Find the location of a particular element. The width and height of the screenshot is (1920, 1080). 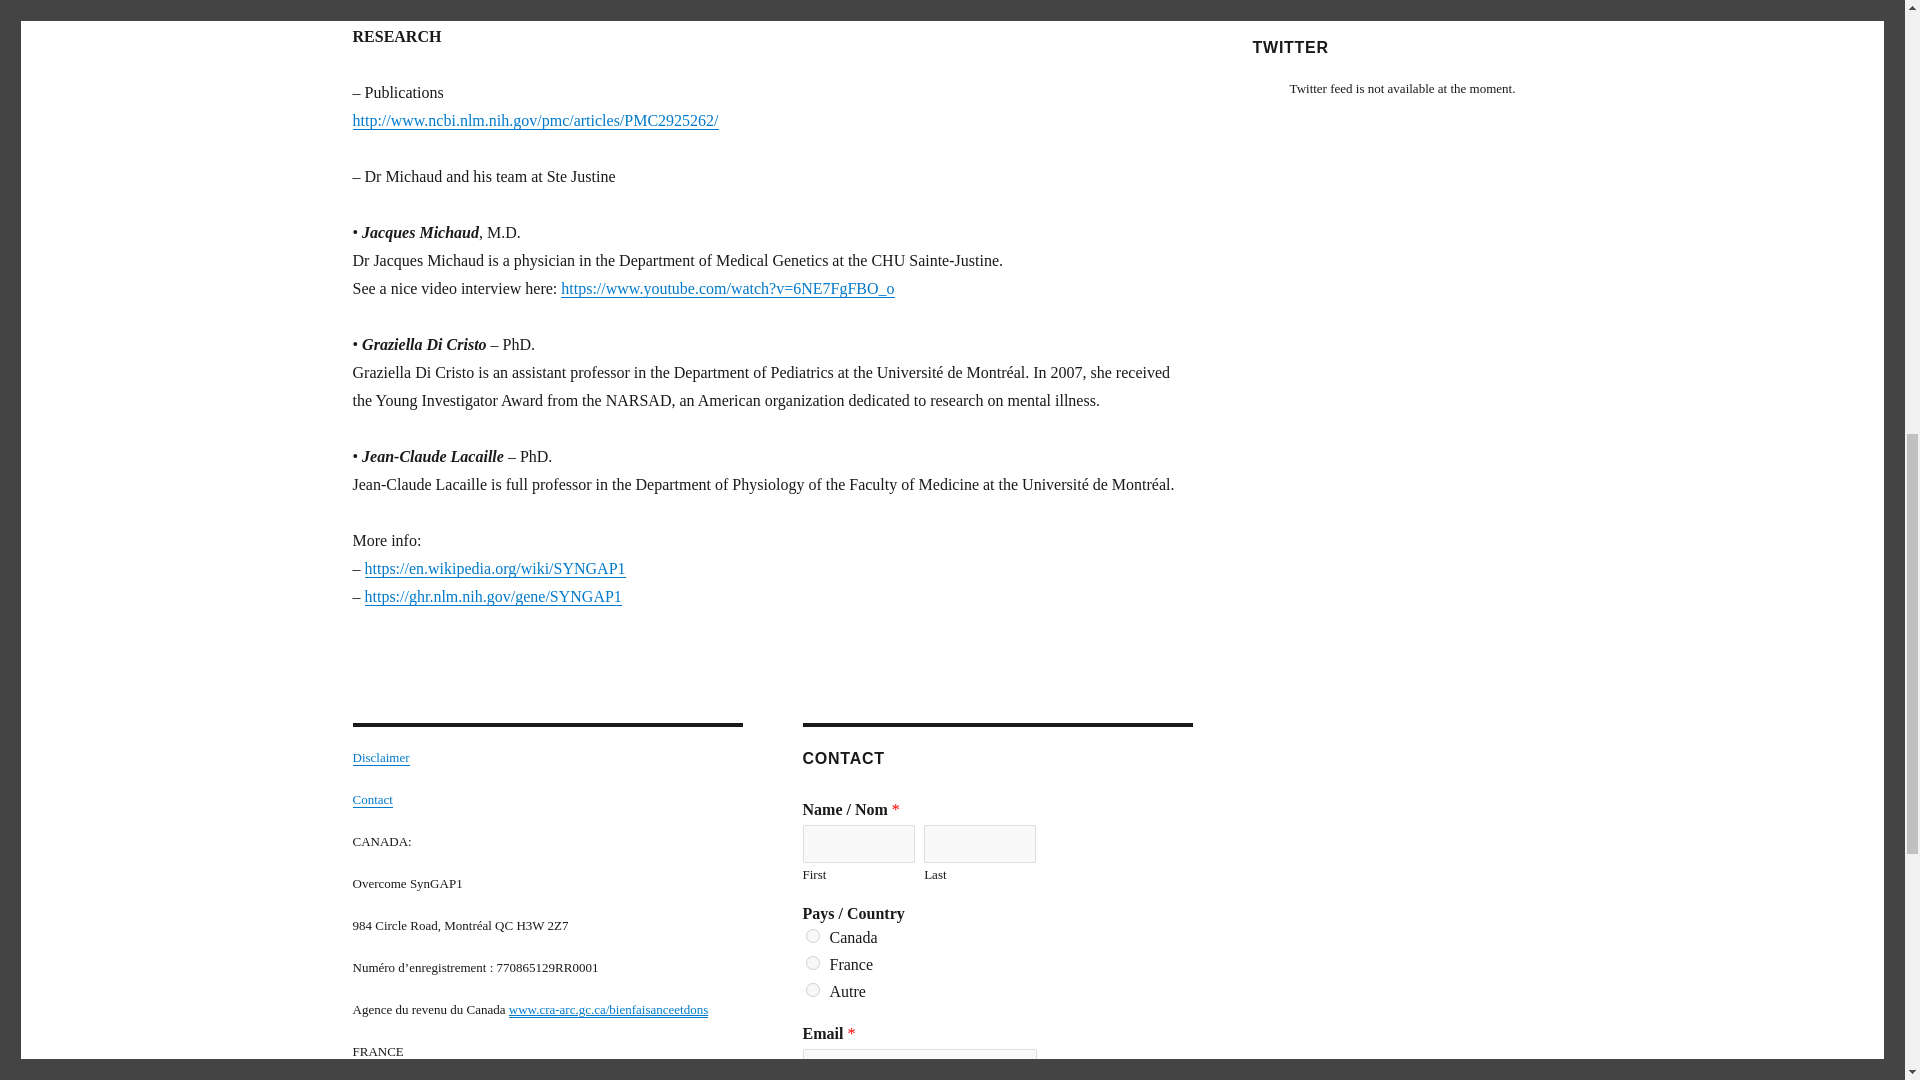

France is located at coordinates (812, 962).